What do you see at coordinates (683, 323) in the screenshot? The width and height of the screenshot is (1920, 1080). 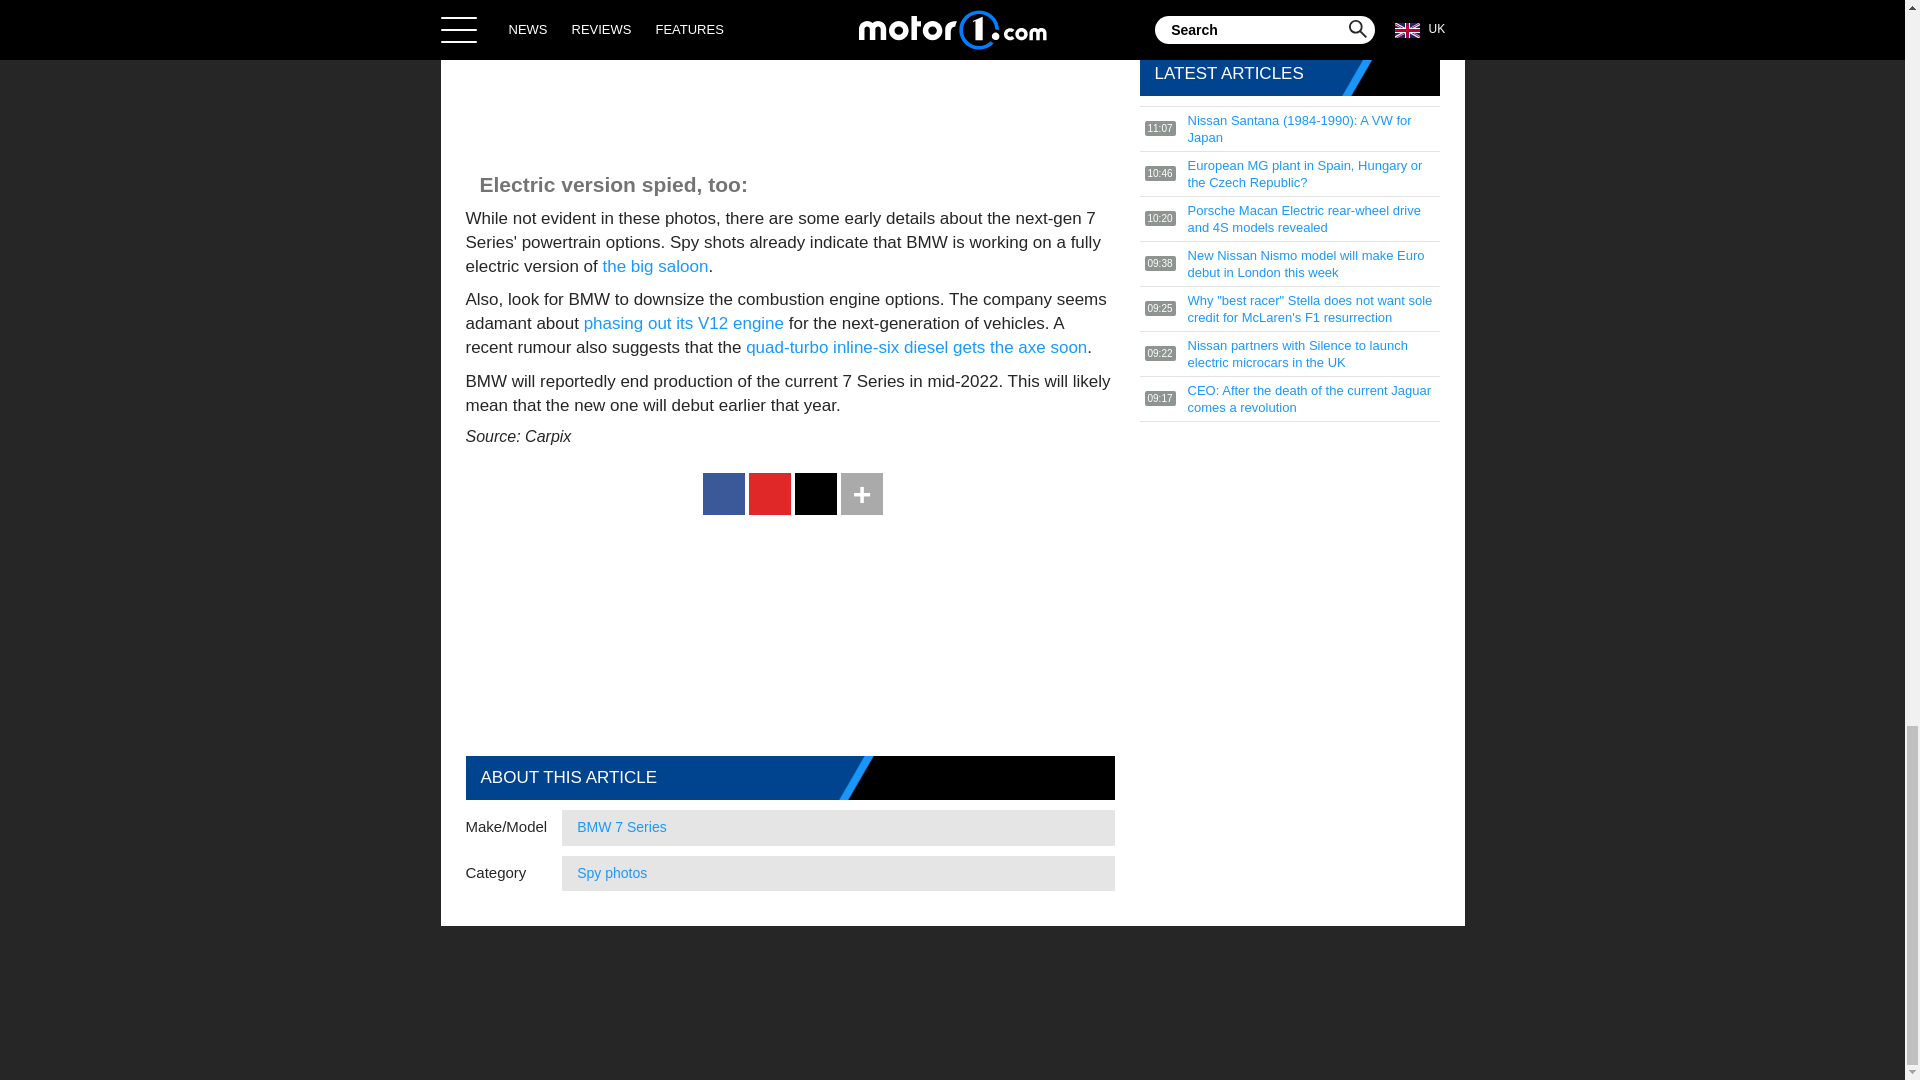 I see `phasing out its V12 engine` at bounding box center [683, 323].